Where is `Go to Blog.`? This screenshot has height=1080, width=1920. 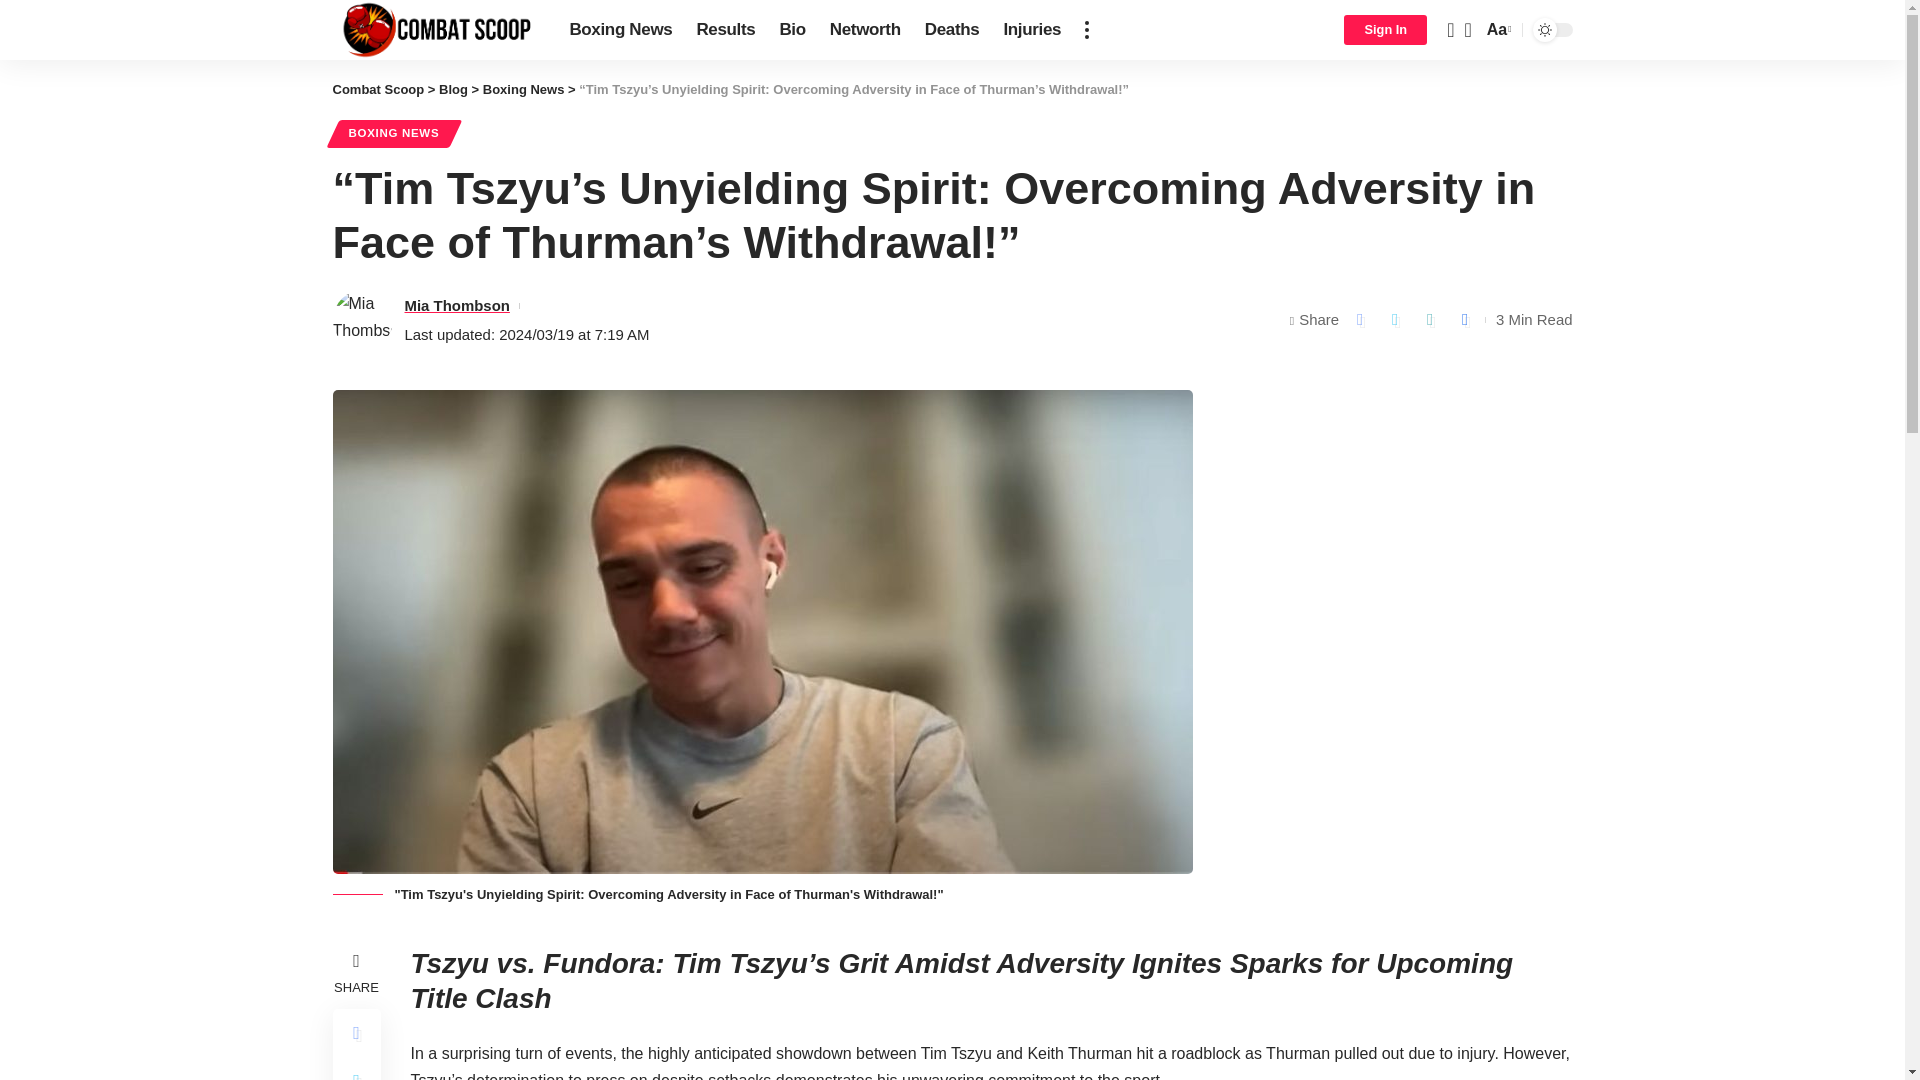
Go to Blog. is located at coordinates (454, 90).